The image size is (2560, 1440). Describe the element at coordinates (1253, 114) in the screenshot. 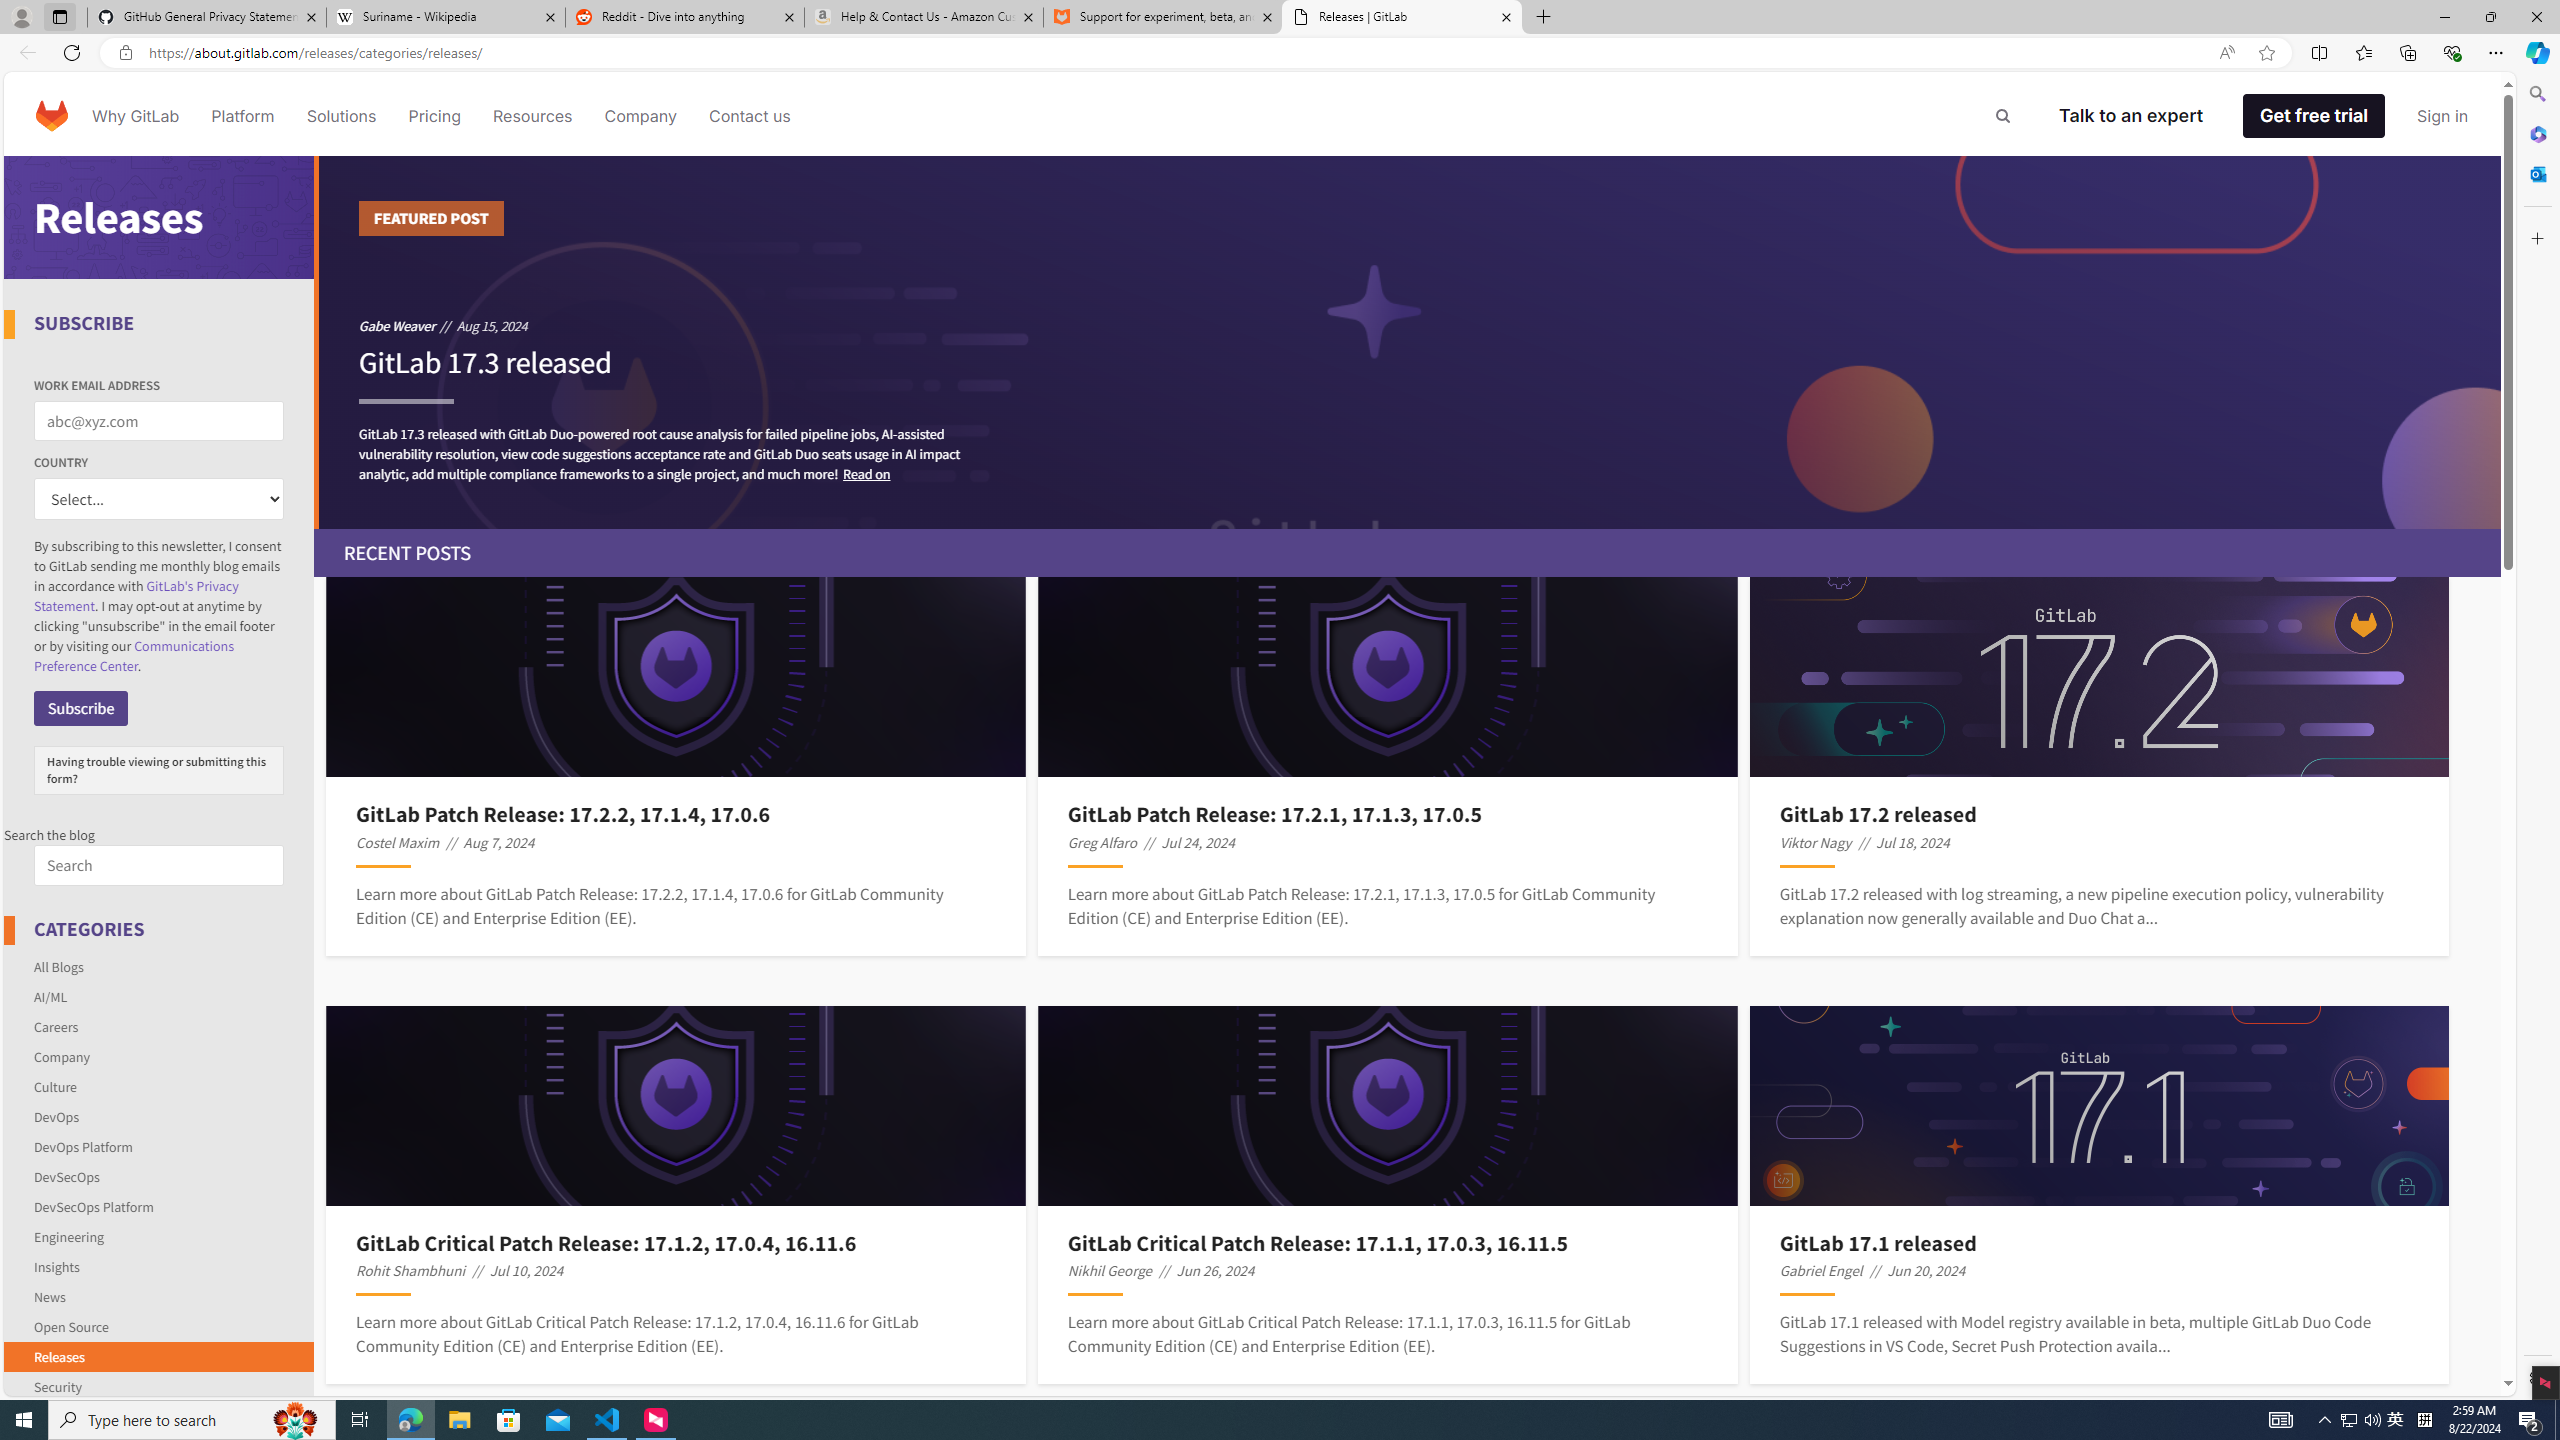

I see `AutomationID: navigation` at that location.